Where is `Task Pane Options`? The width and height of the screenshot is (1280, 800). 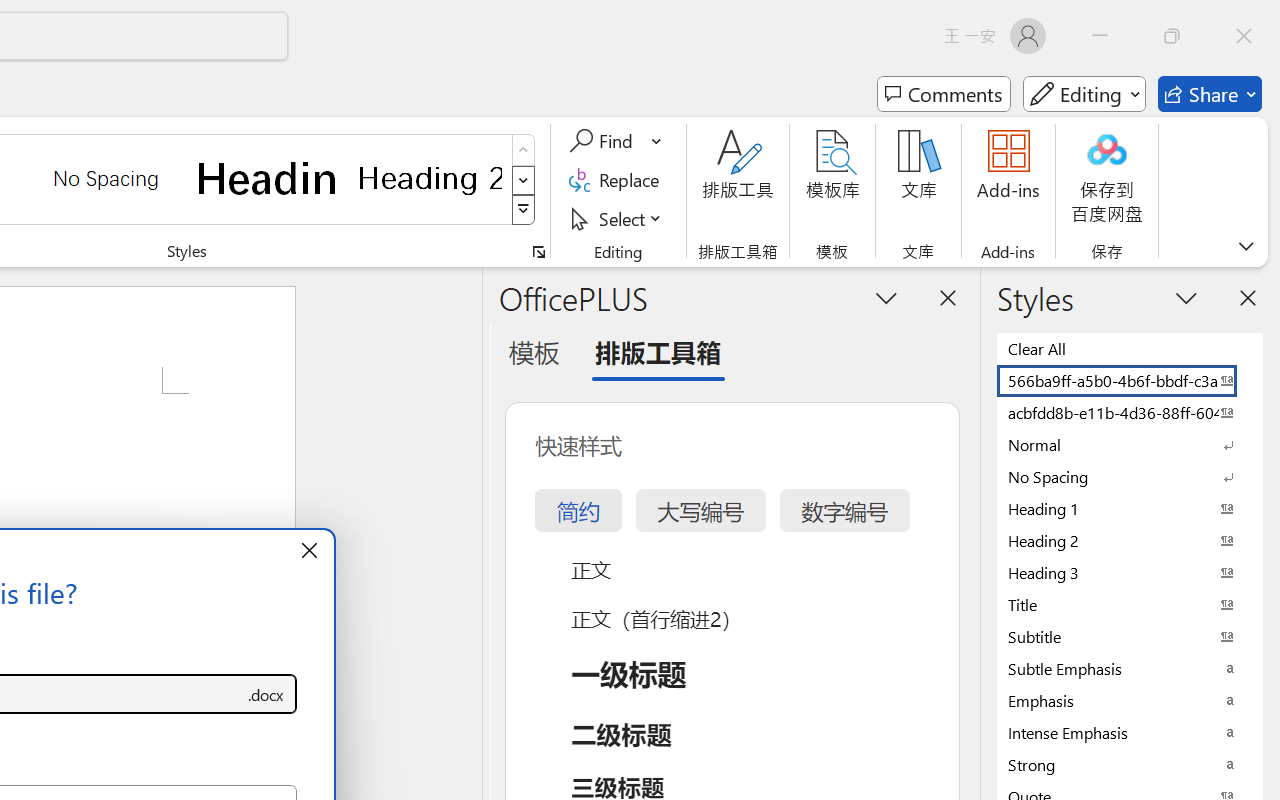
Task Pane Options is located at coordinates (886, 297).